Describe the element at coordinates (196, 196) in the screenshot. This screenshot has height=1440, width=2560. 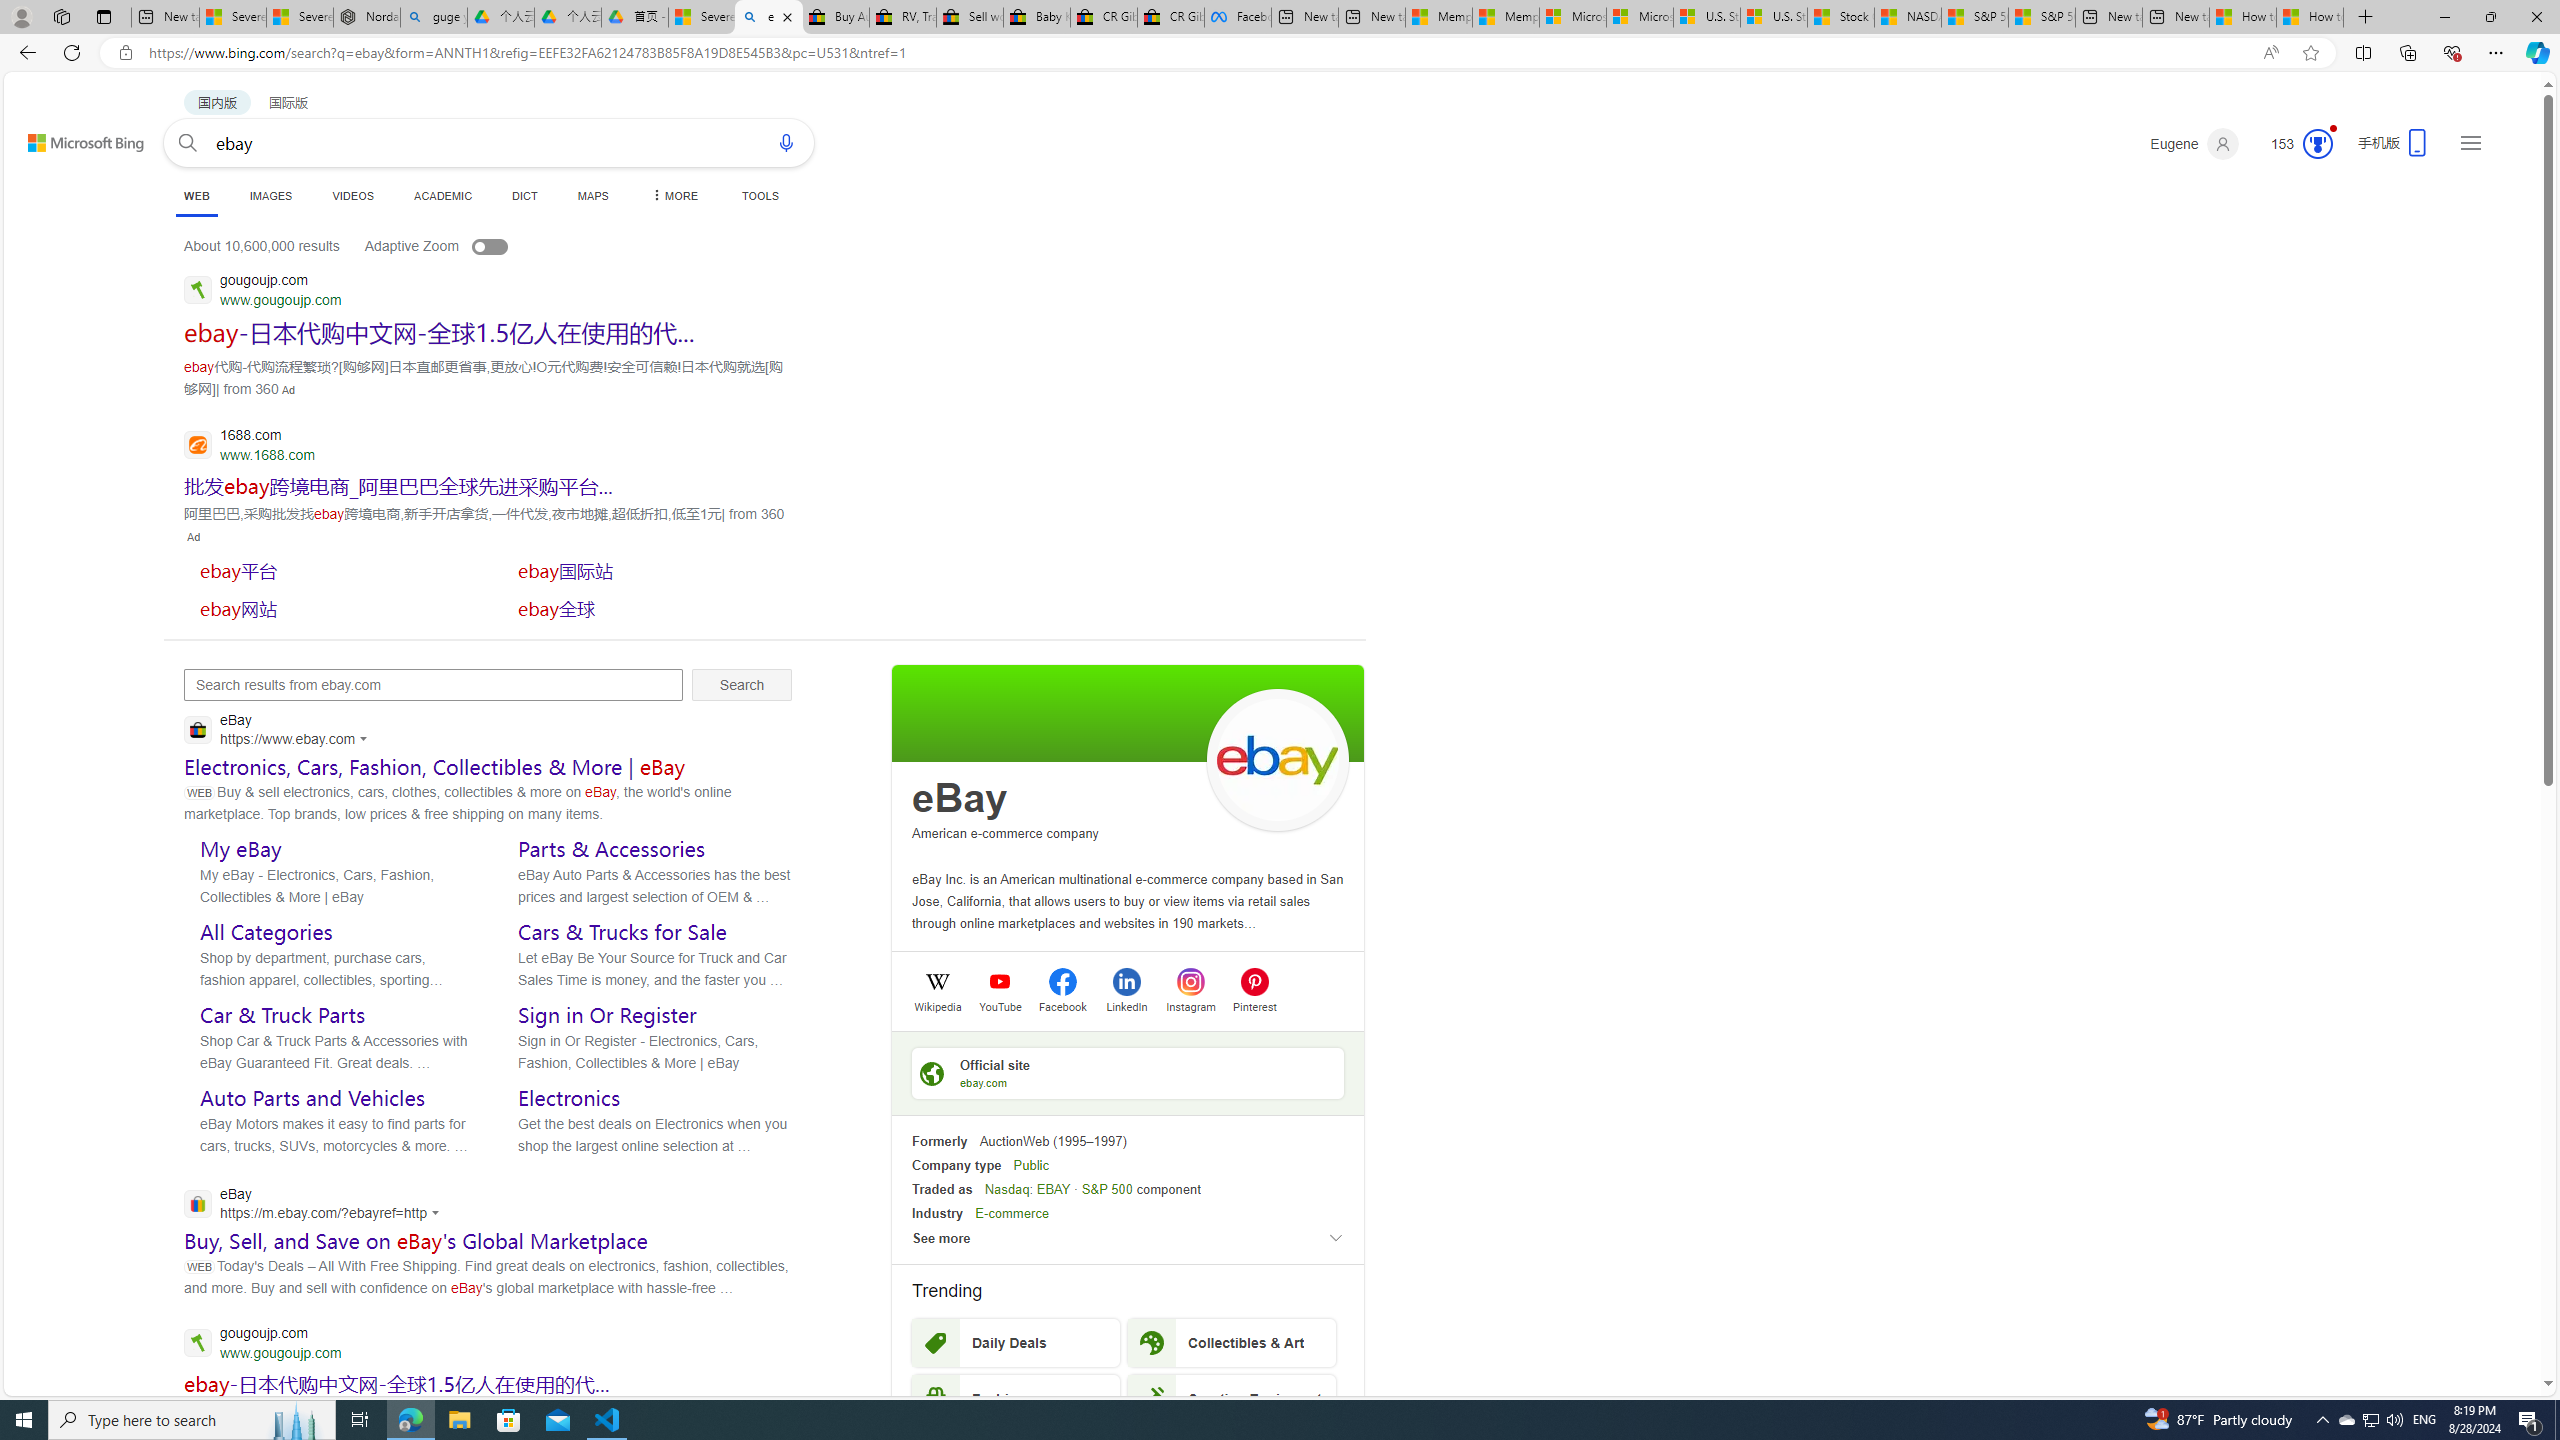
I see `WEB` at that location.